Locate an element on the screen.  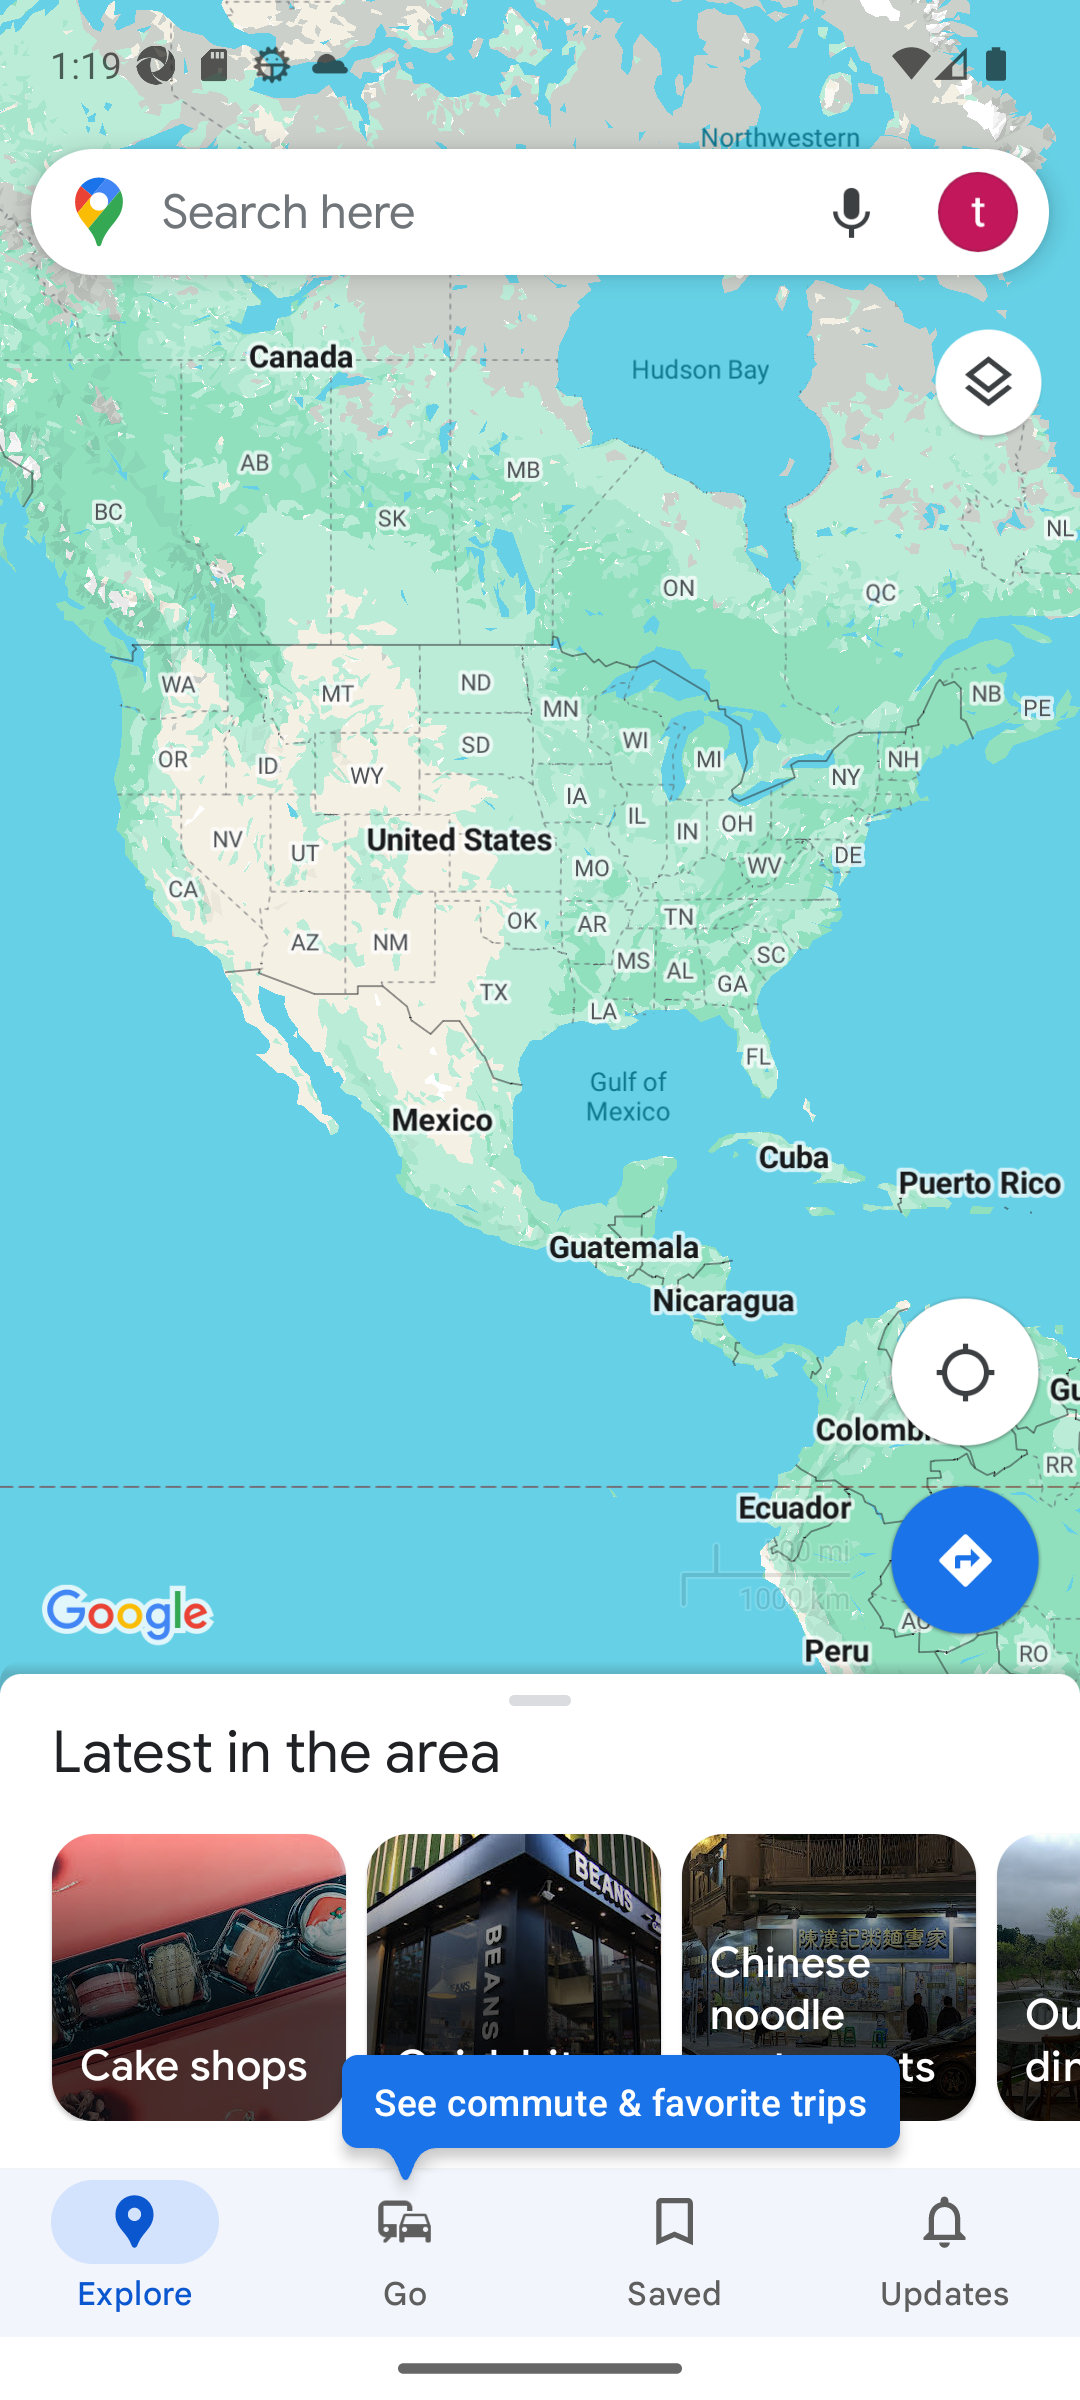
Saved is located at coordinates (675, 2253).